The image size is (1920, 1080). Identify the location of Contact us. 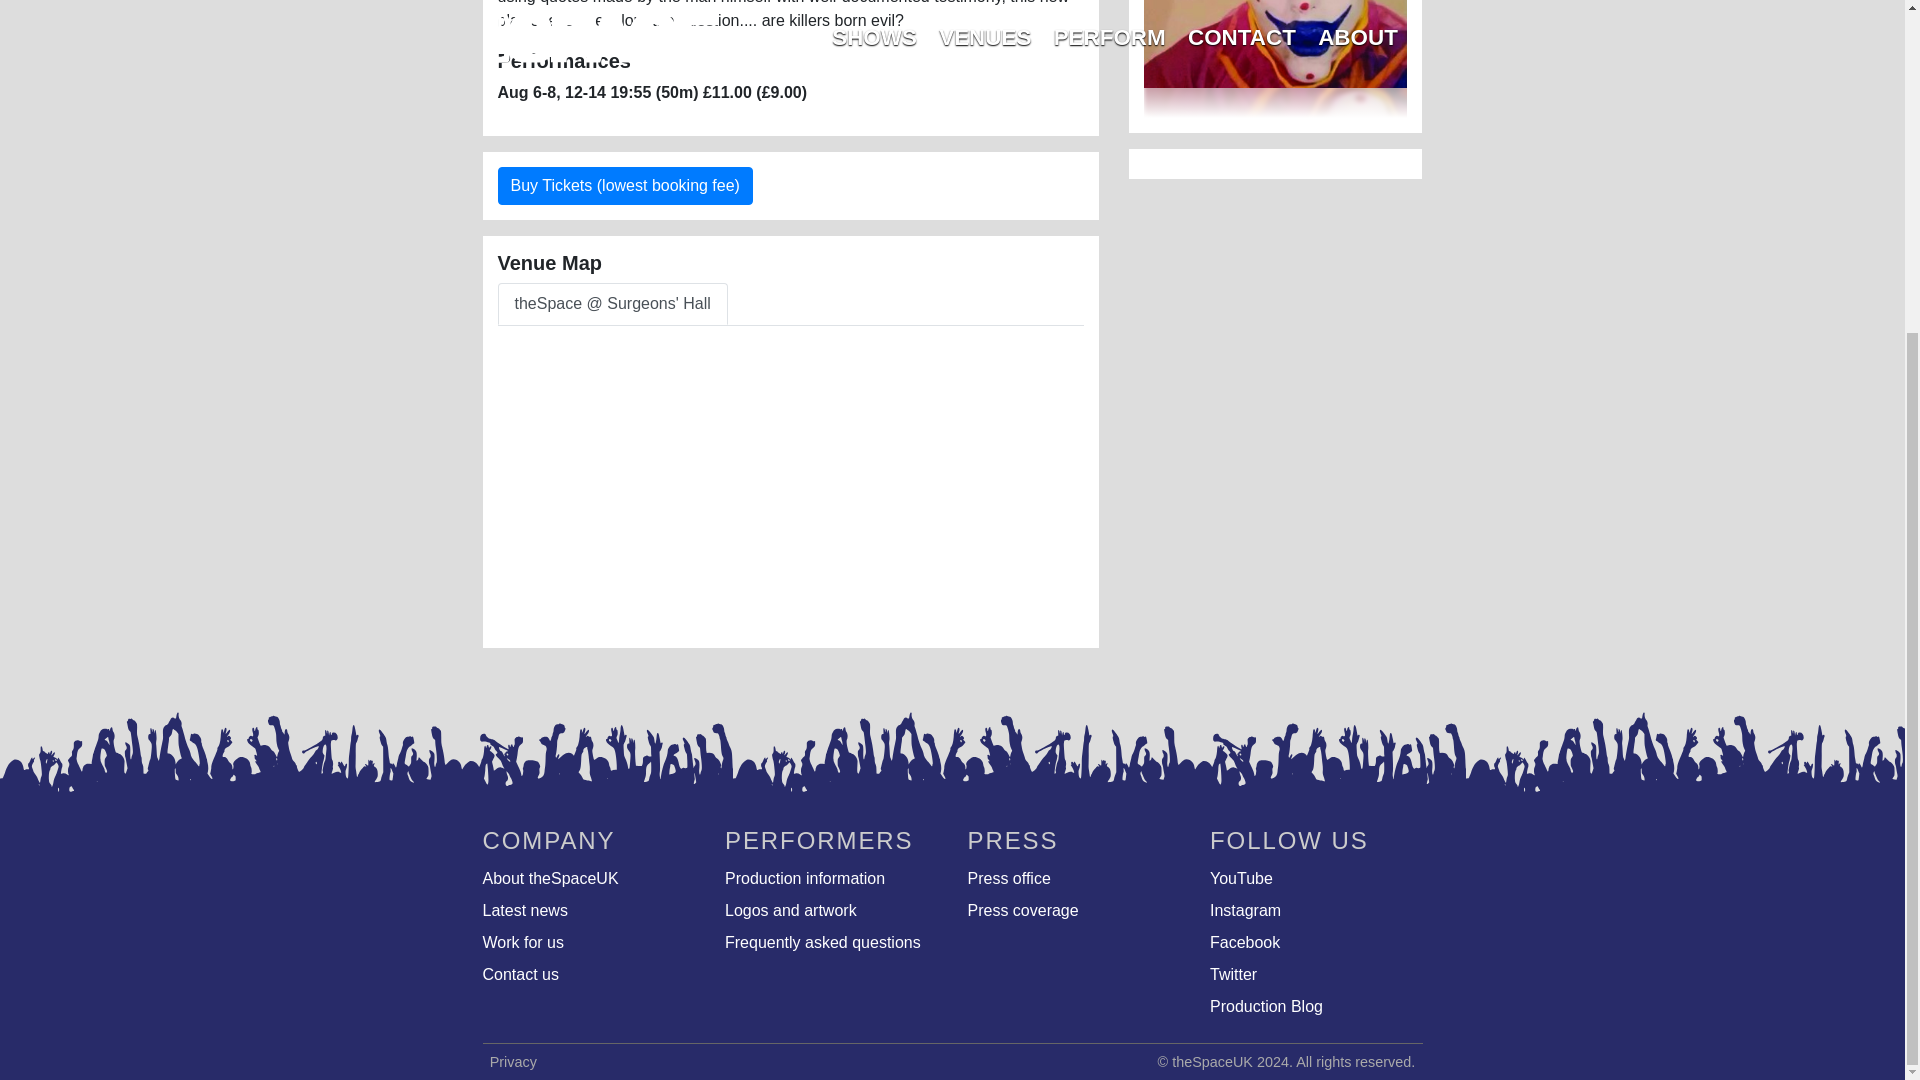
(588, 978).